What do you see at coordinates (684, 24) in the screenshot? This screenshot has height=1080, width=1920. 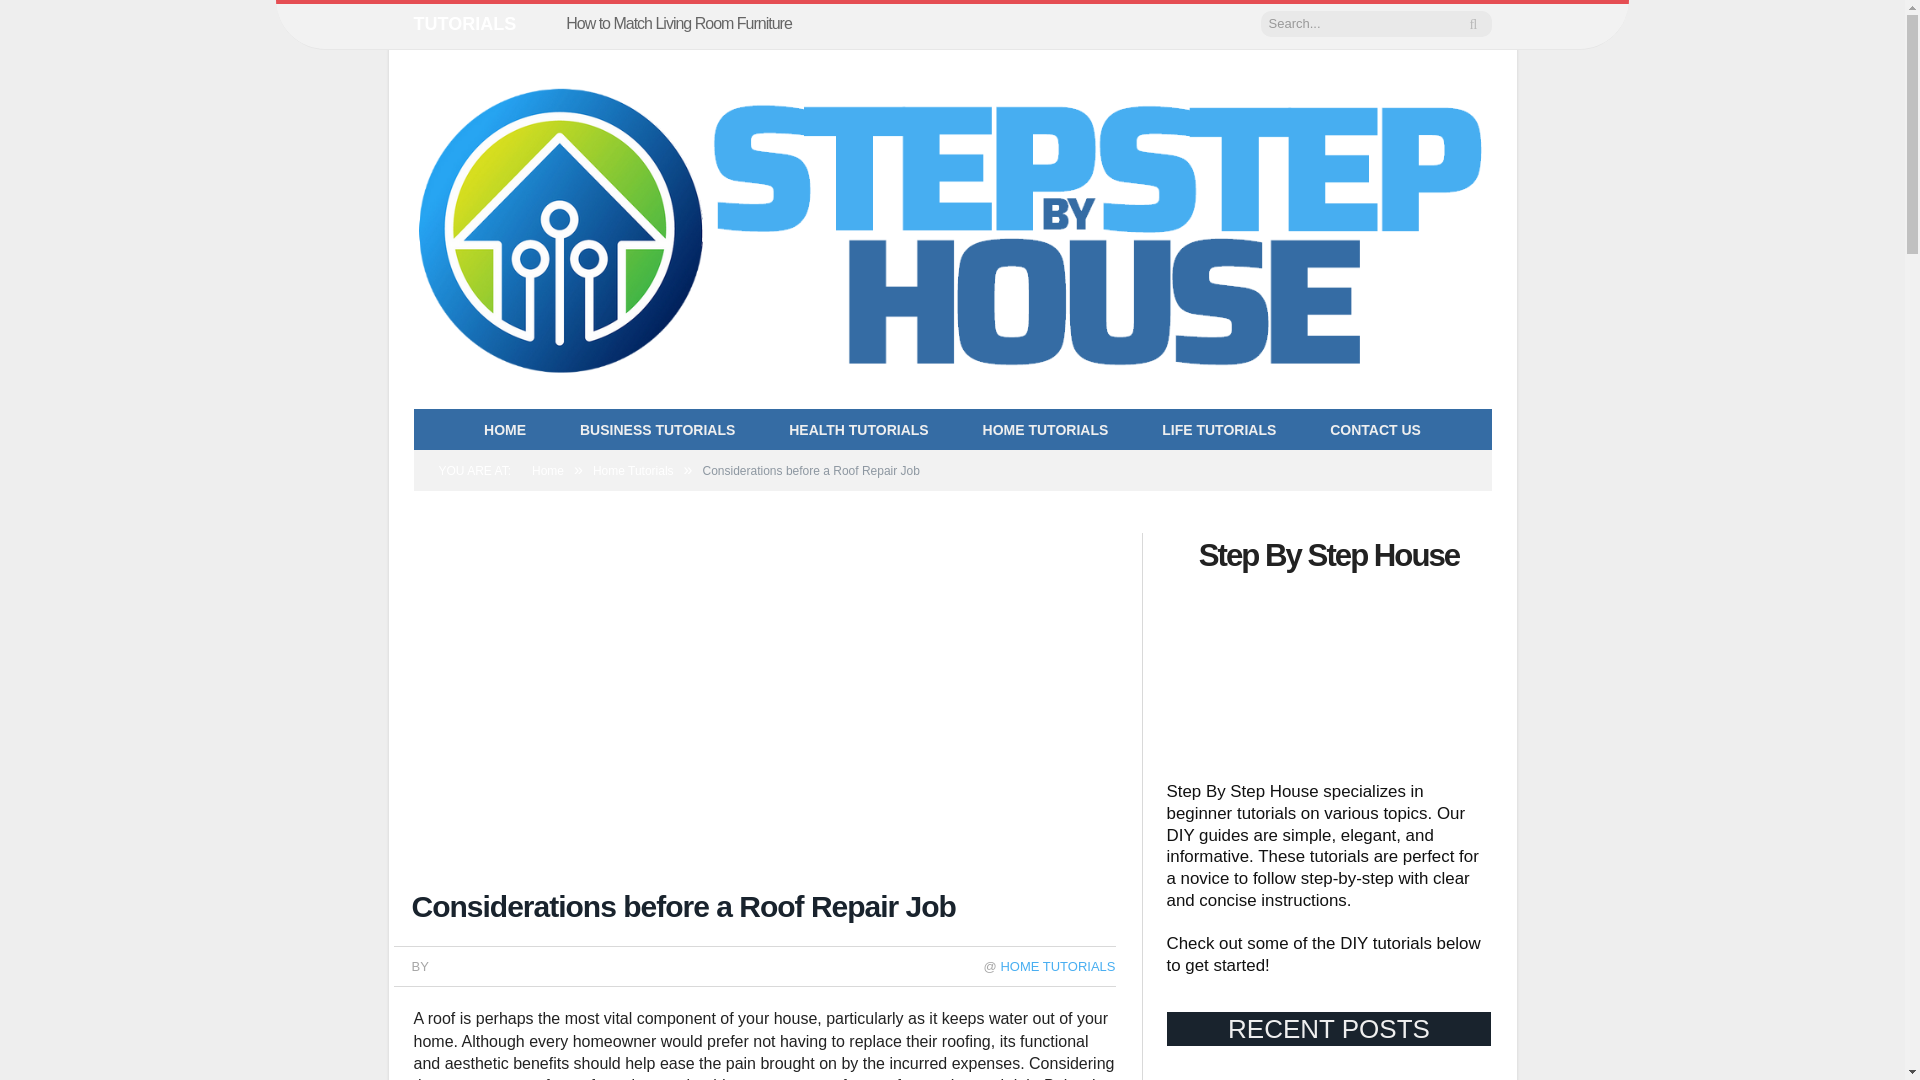 I see `How to Match Living Room Furniture` at bounding box center [684, 24].